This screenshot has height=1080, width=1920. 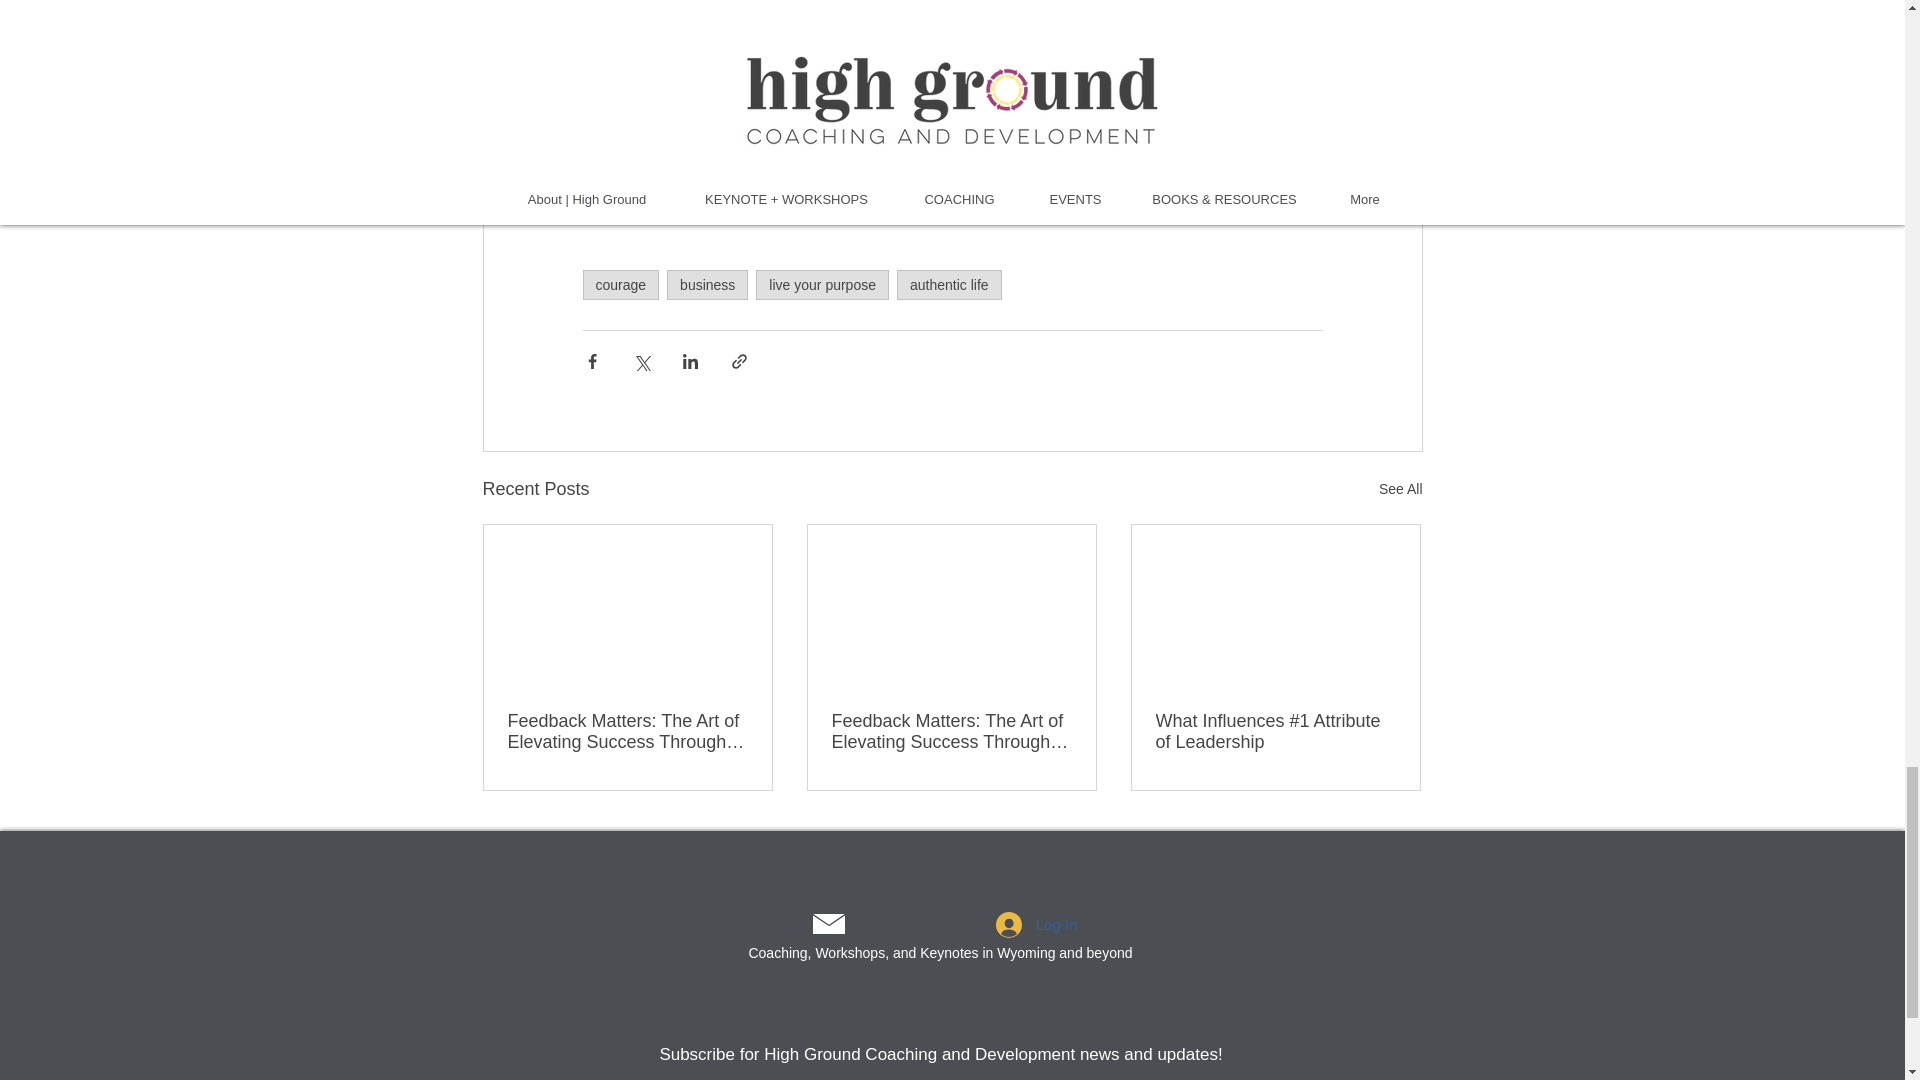 I want to click on business, so click(x=707, y=285).